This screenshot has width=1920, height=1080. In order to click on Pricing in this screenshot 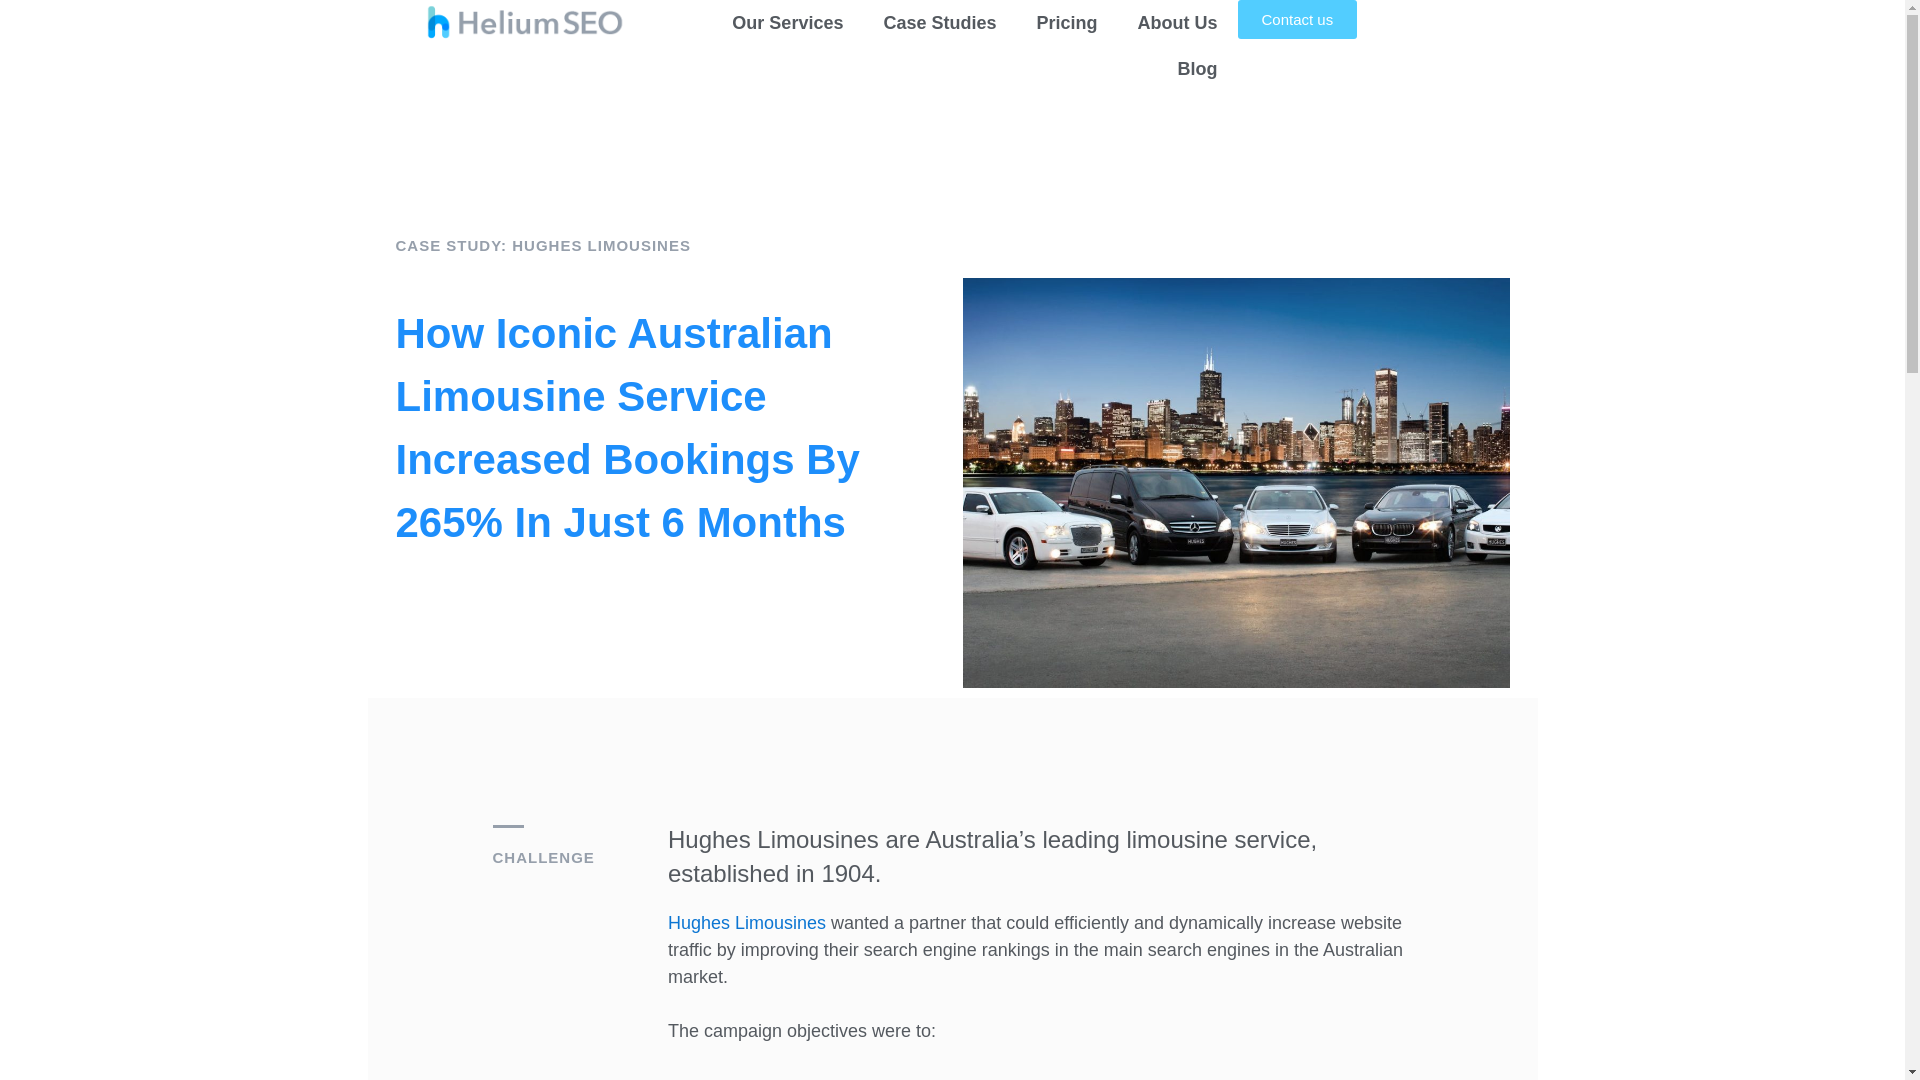, I will do `click(1066, 23)`.